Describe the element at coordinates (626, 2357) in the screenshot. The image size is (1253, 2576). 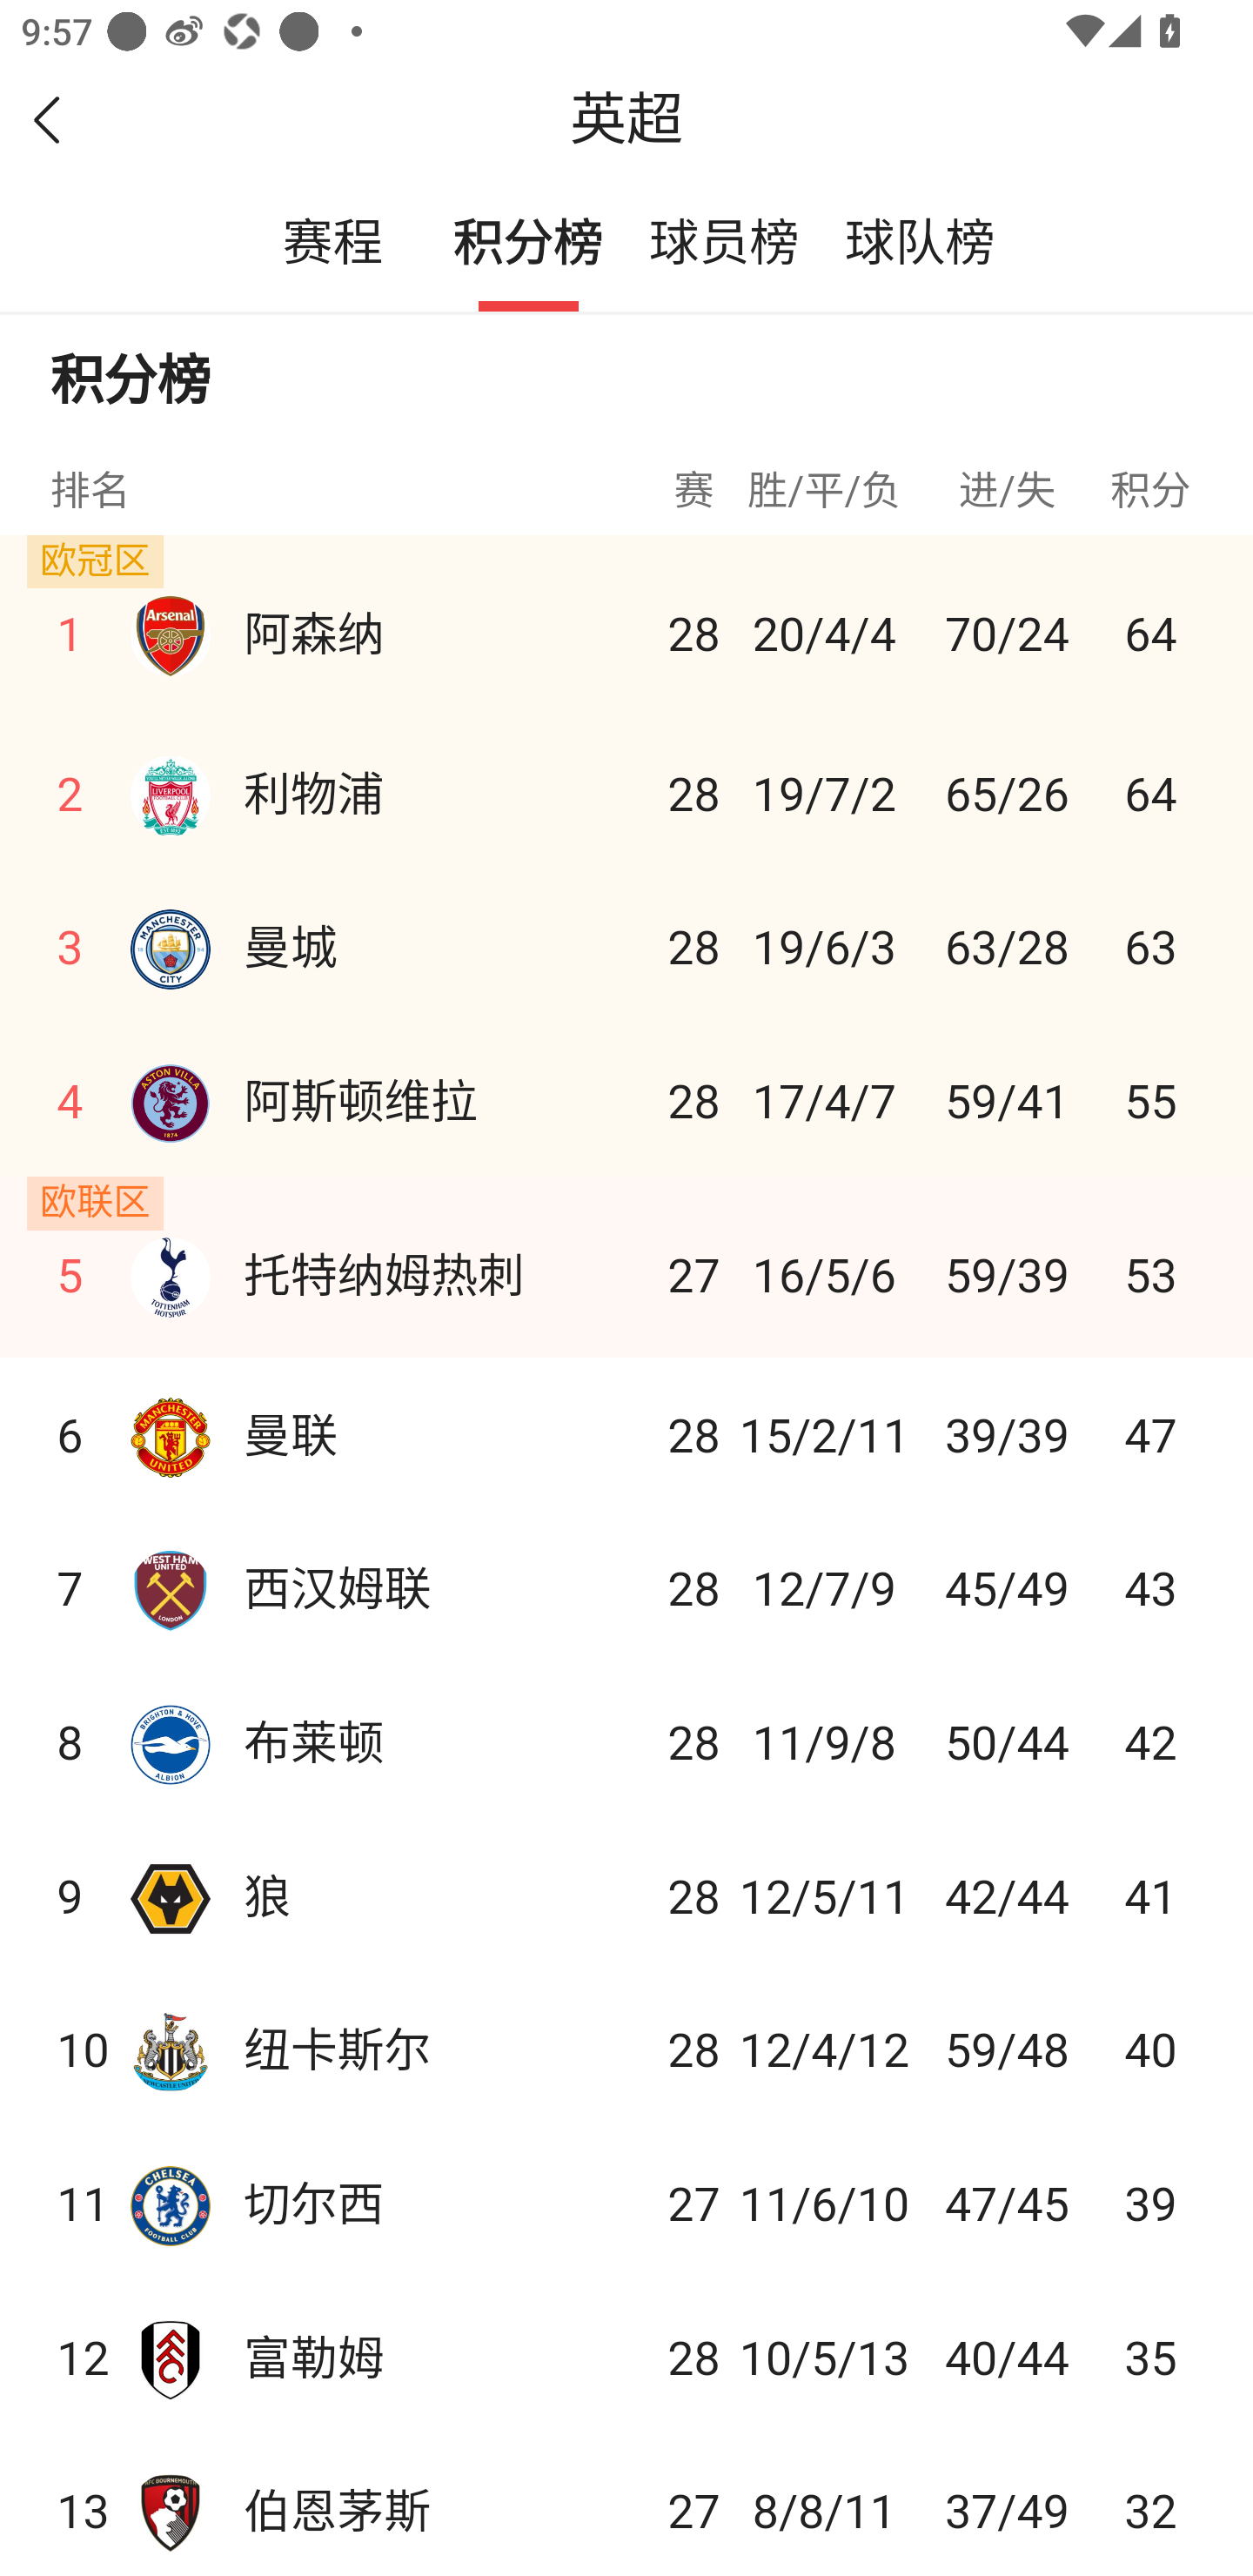
I see `12 富勒姆 28 10/5/13 40/44 35` at that location.